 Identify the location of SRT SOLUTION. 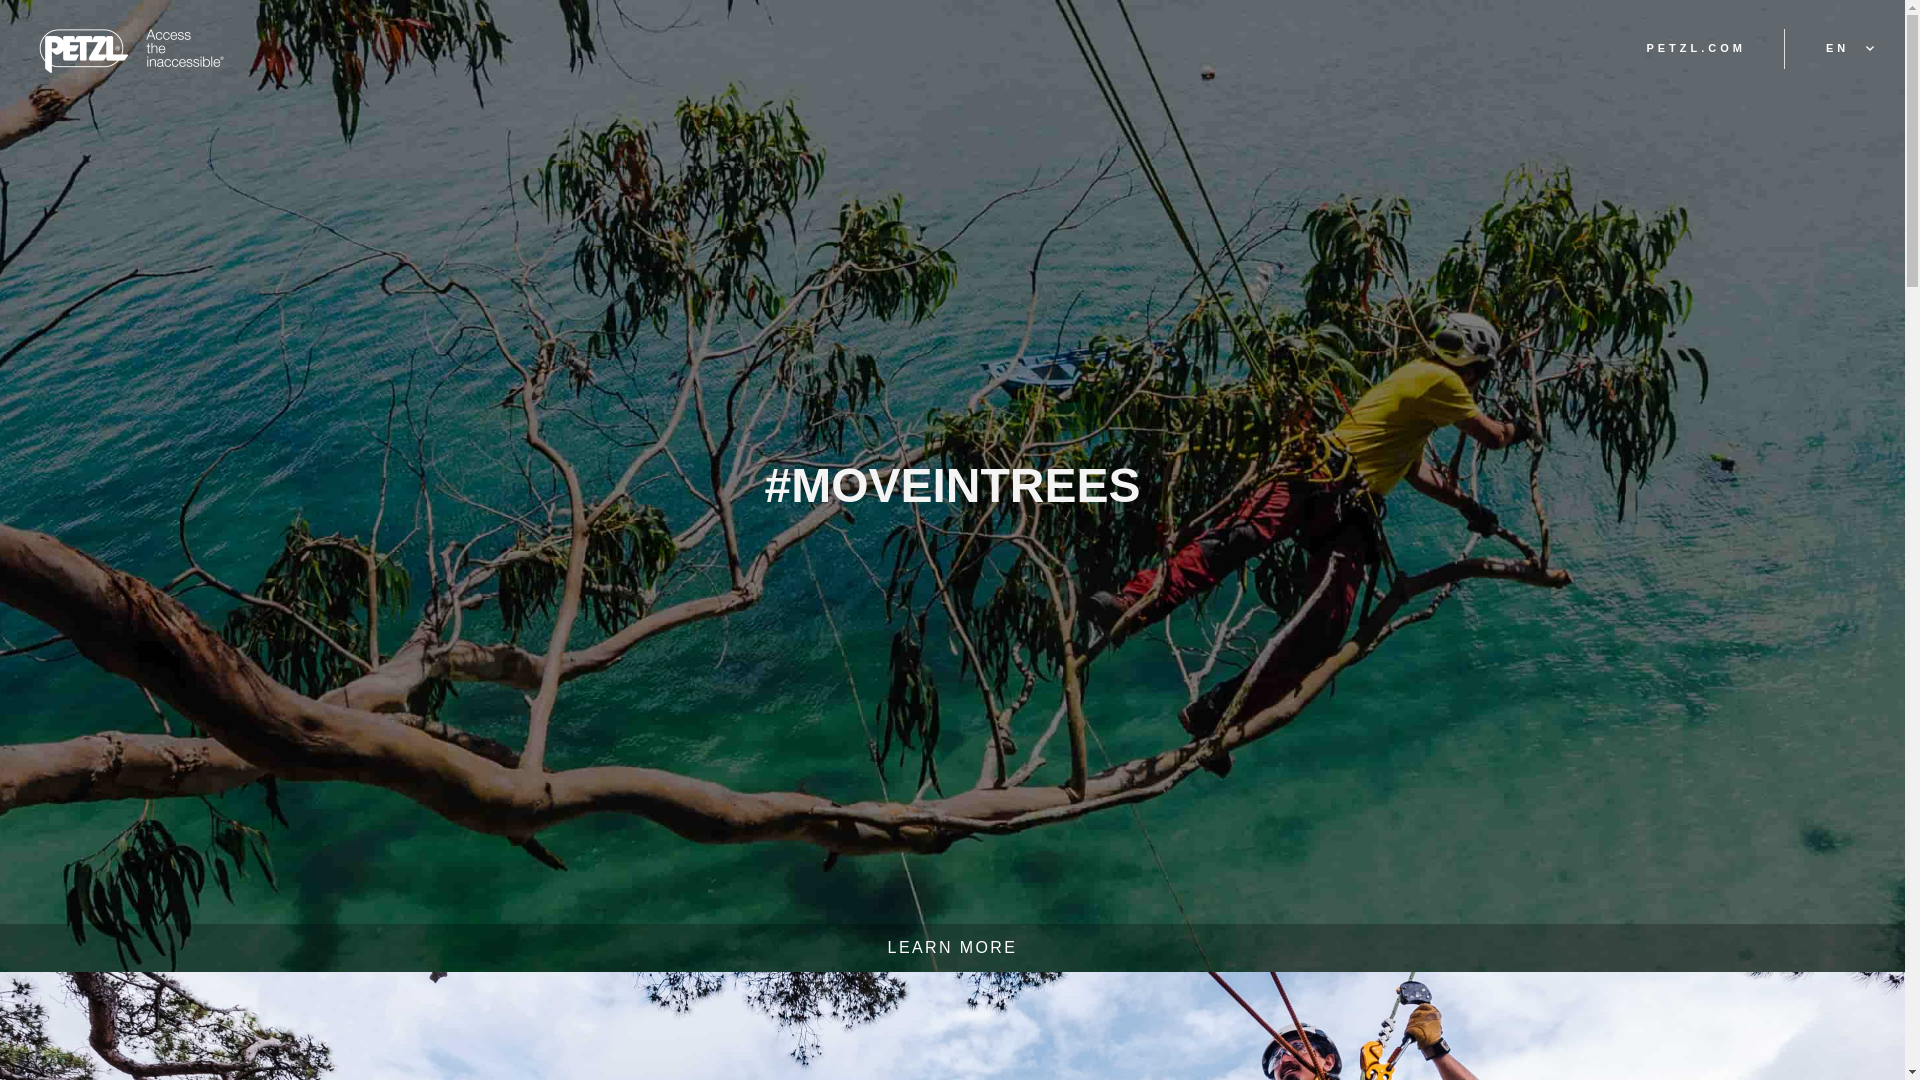
(597, 996).